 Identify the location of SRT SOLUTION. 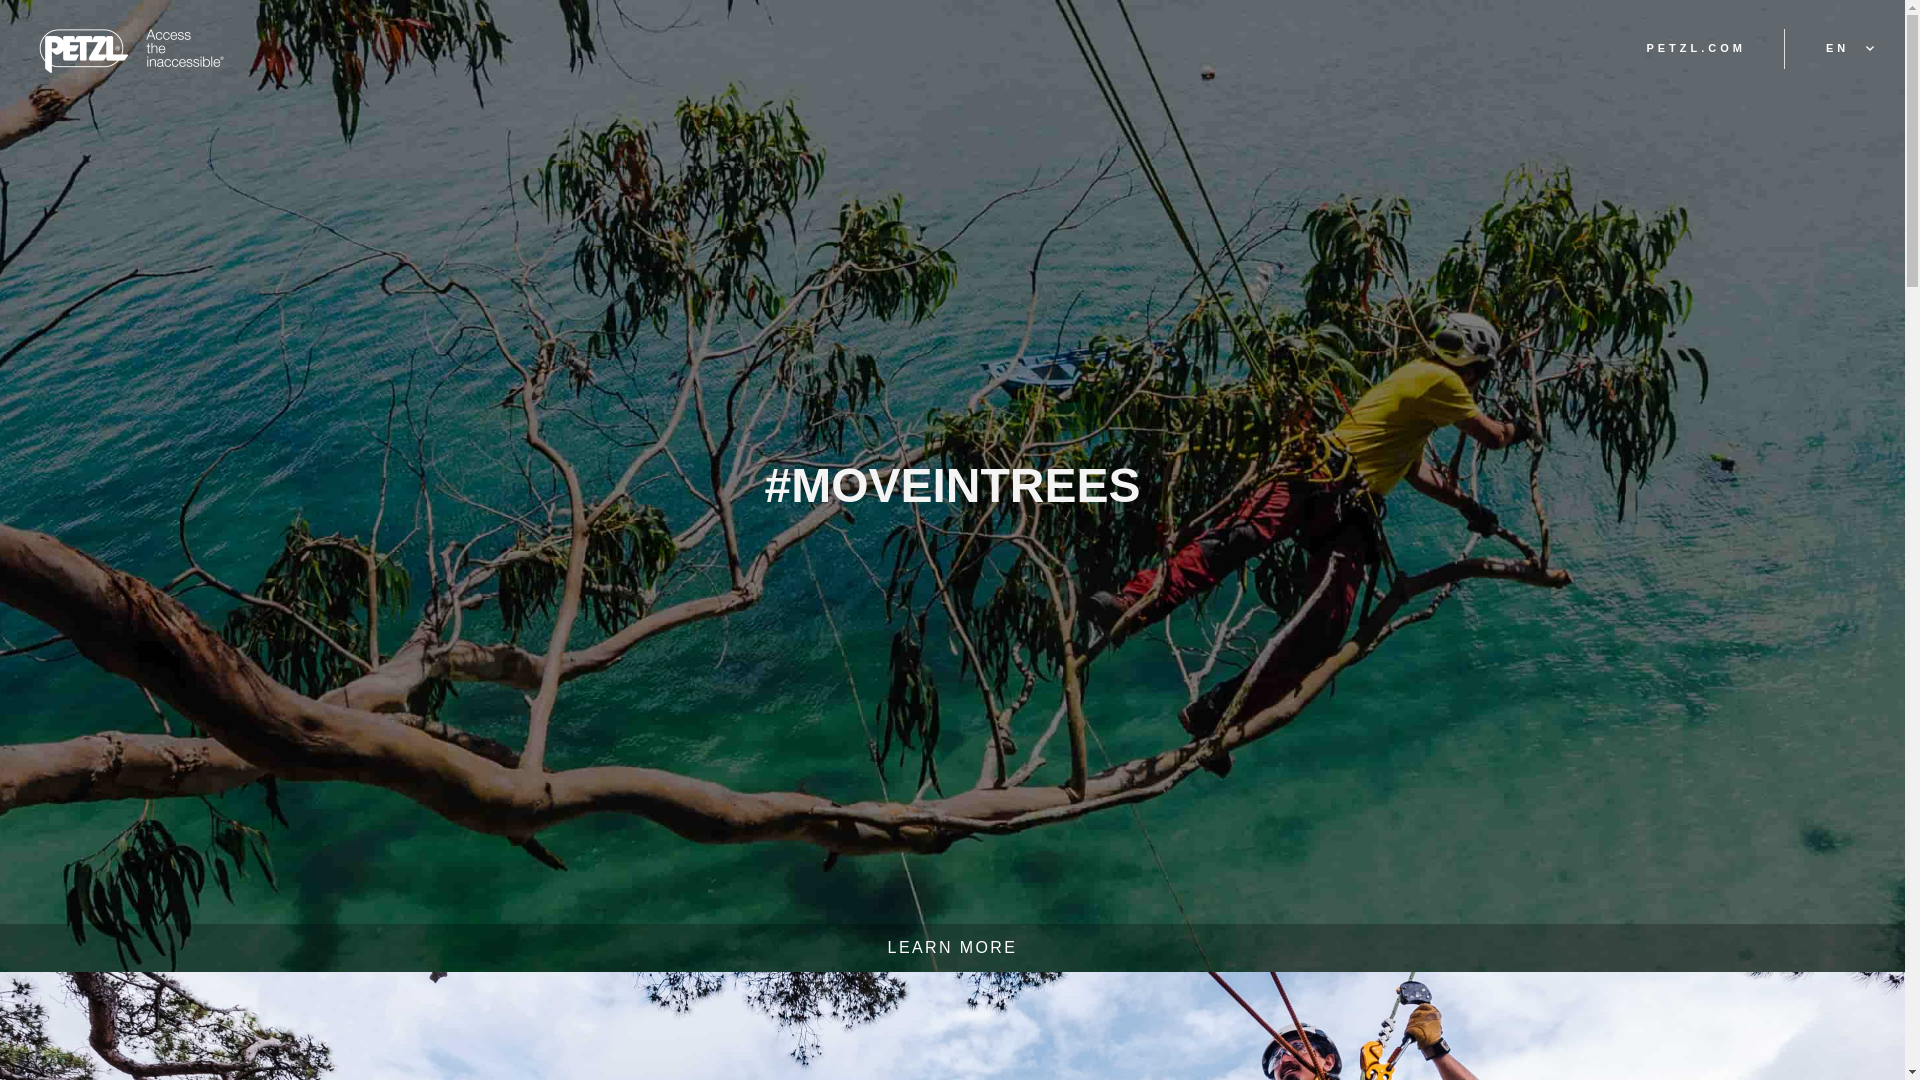
(597, 996).